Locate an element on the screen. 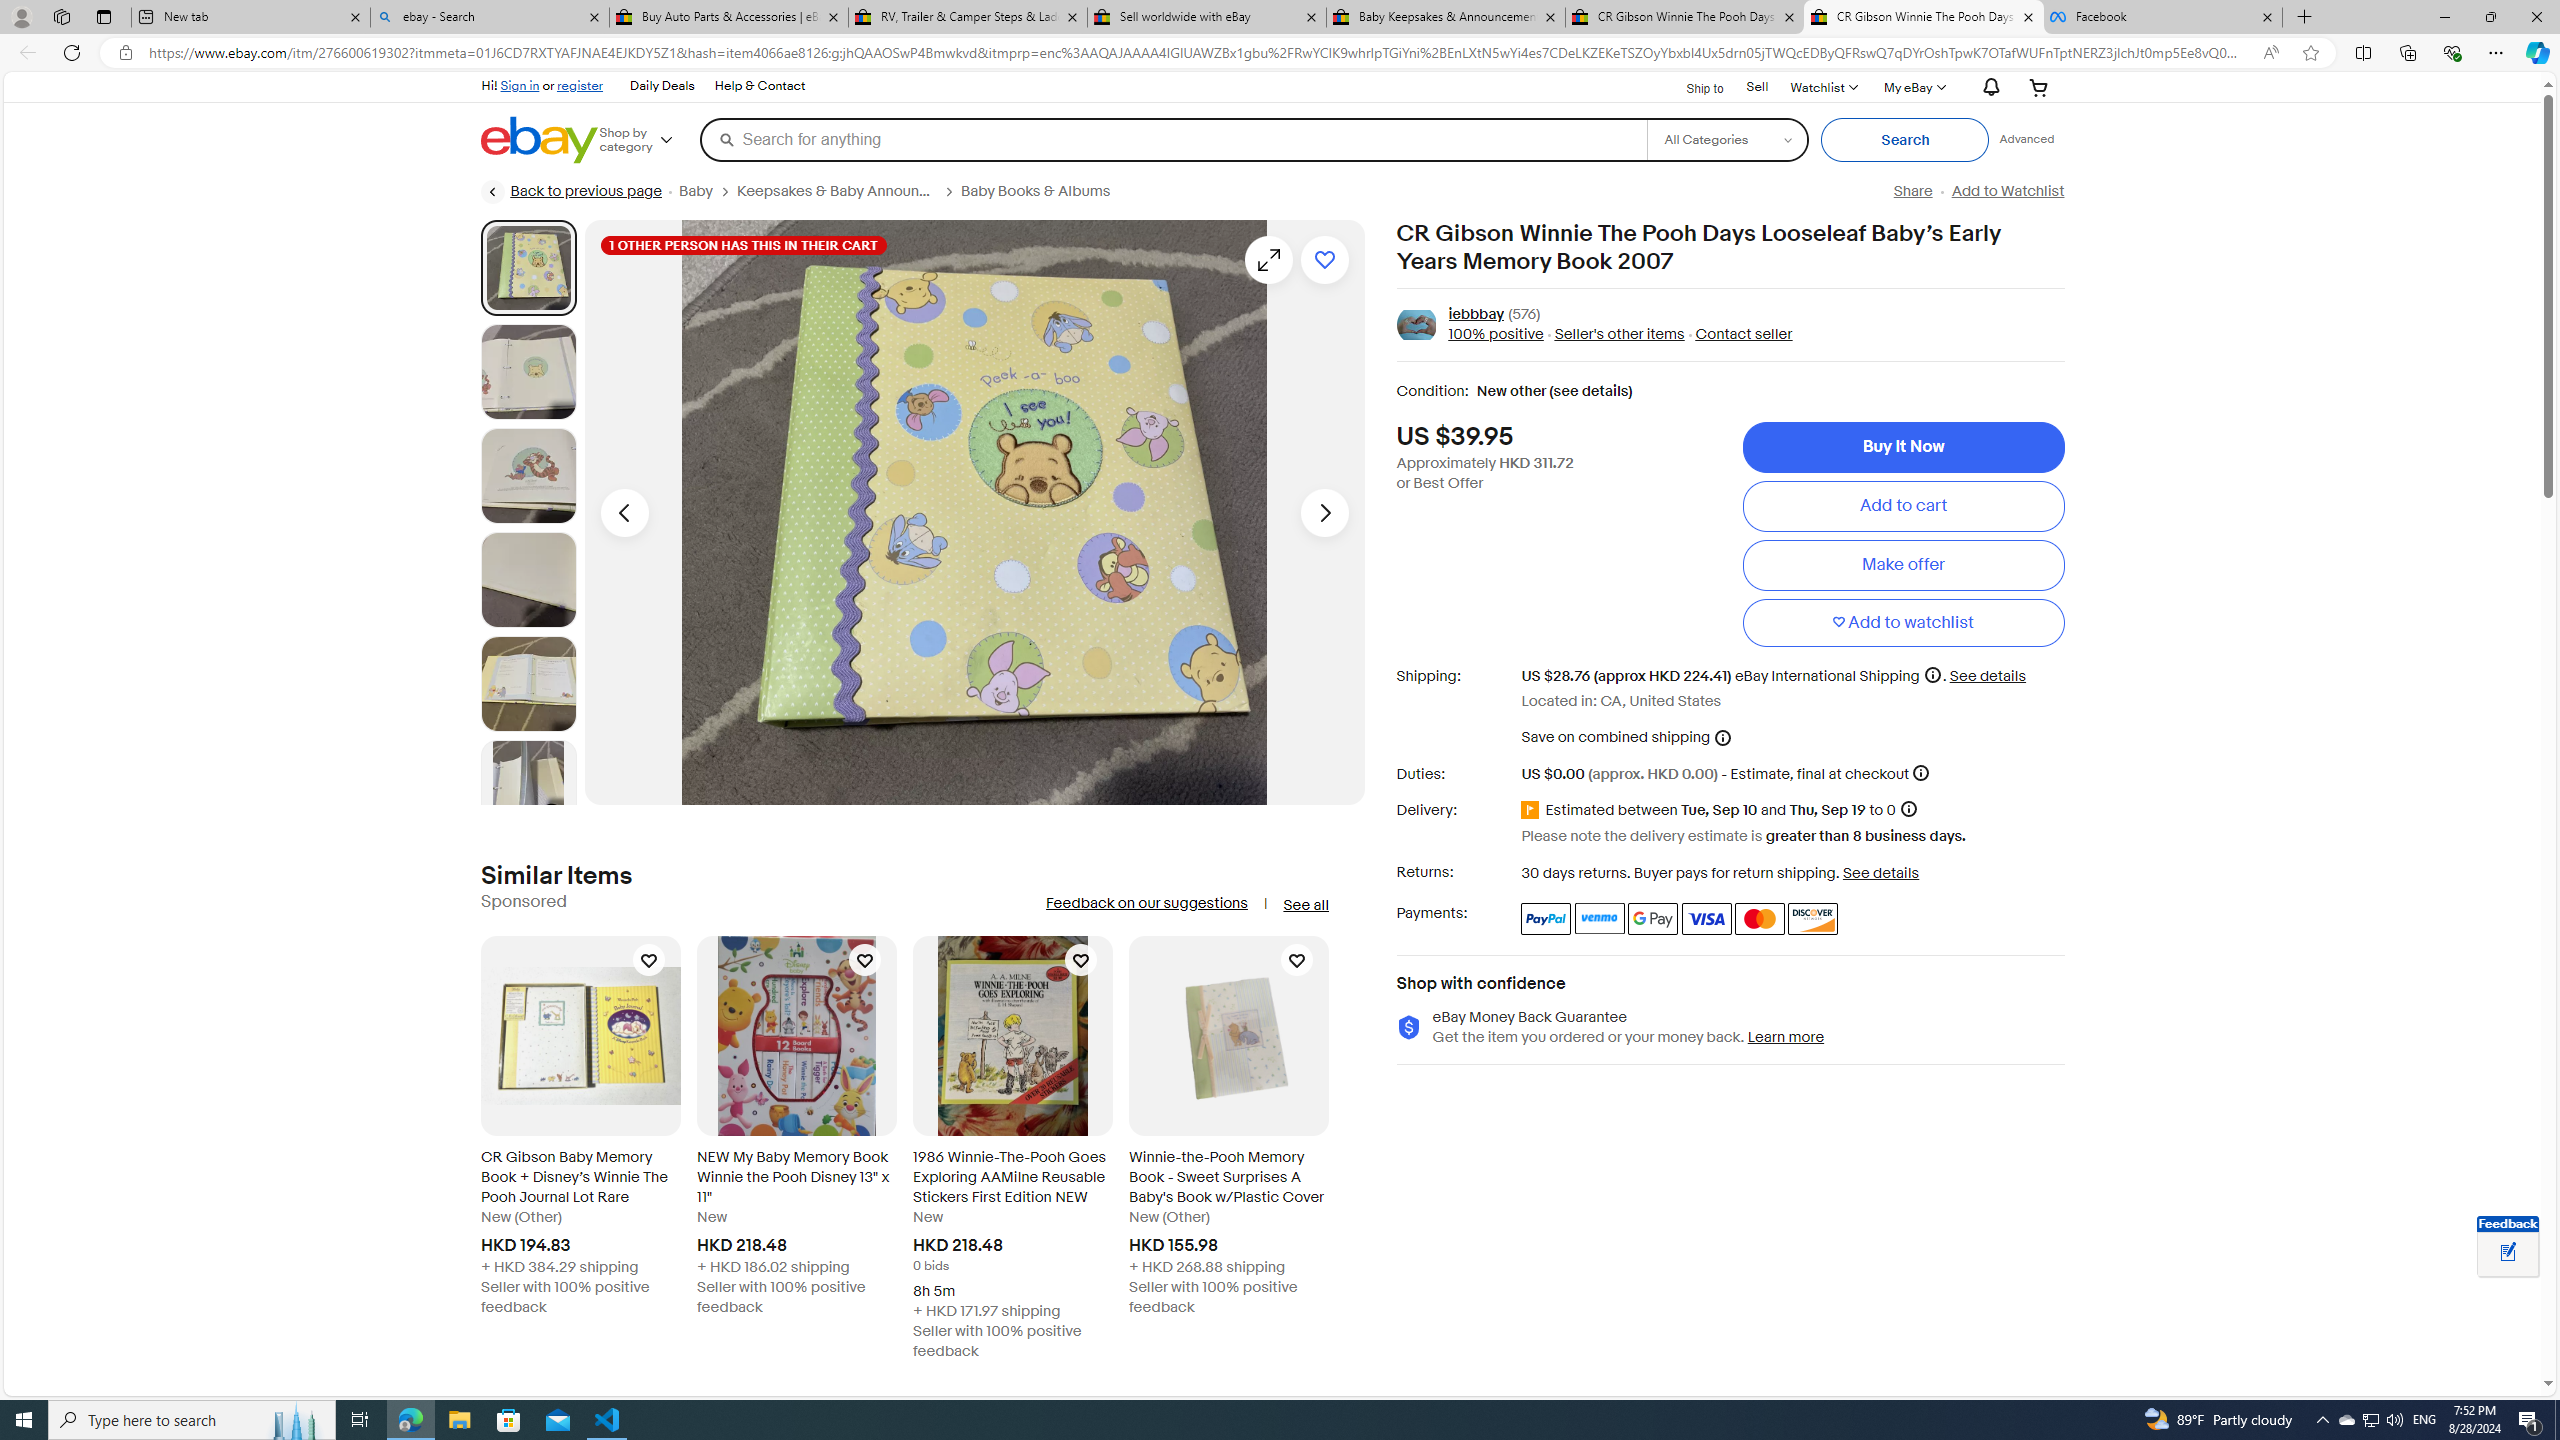 The image size is (2560, 1440). Information - Estimated delivery date - opens a layer is located at coordinates (1908, 809).